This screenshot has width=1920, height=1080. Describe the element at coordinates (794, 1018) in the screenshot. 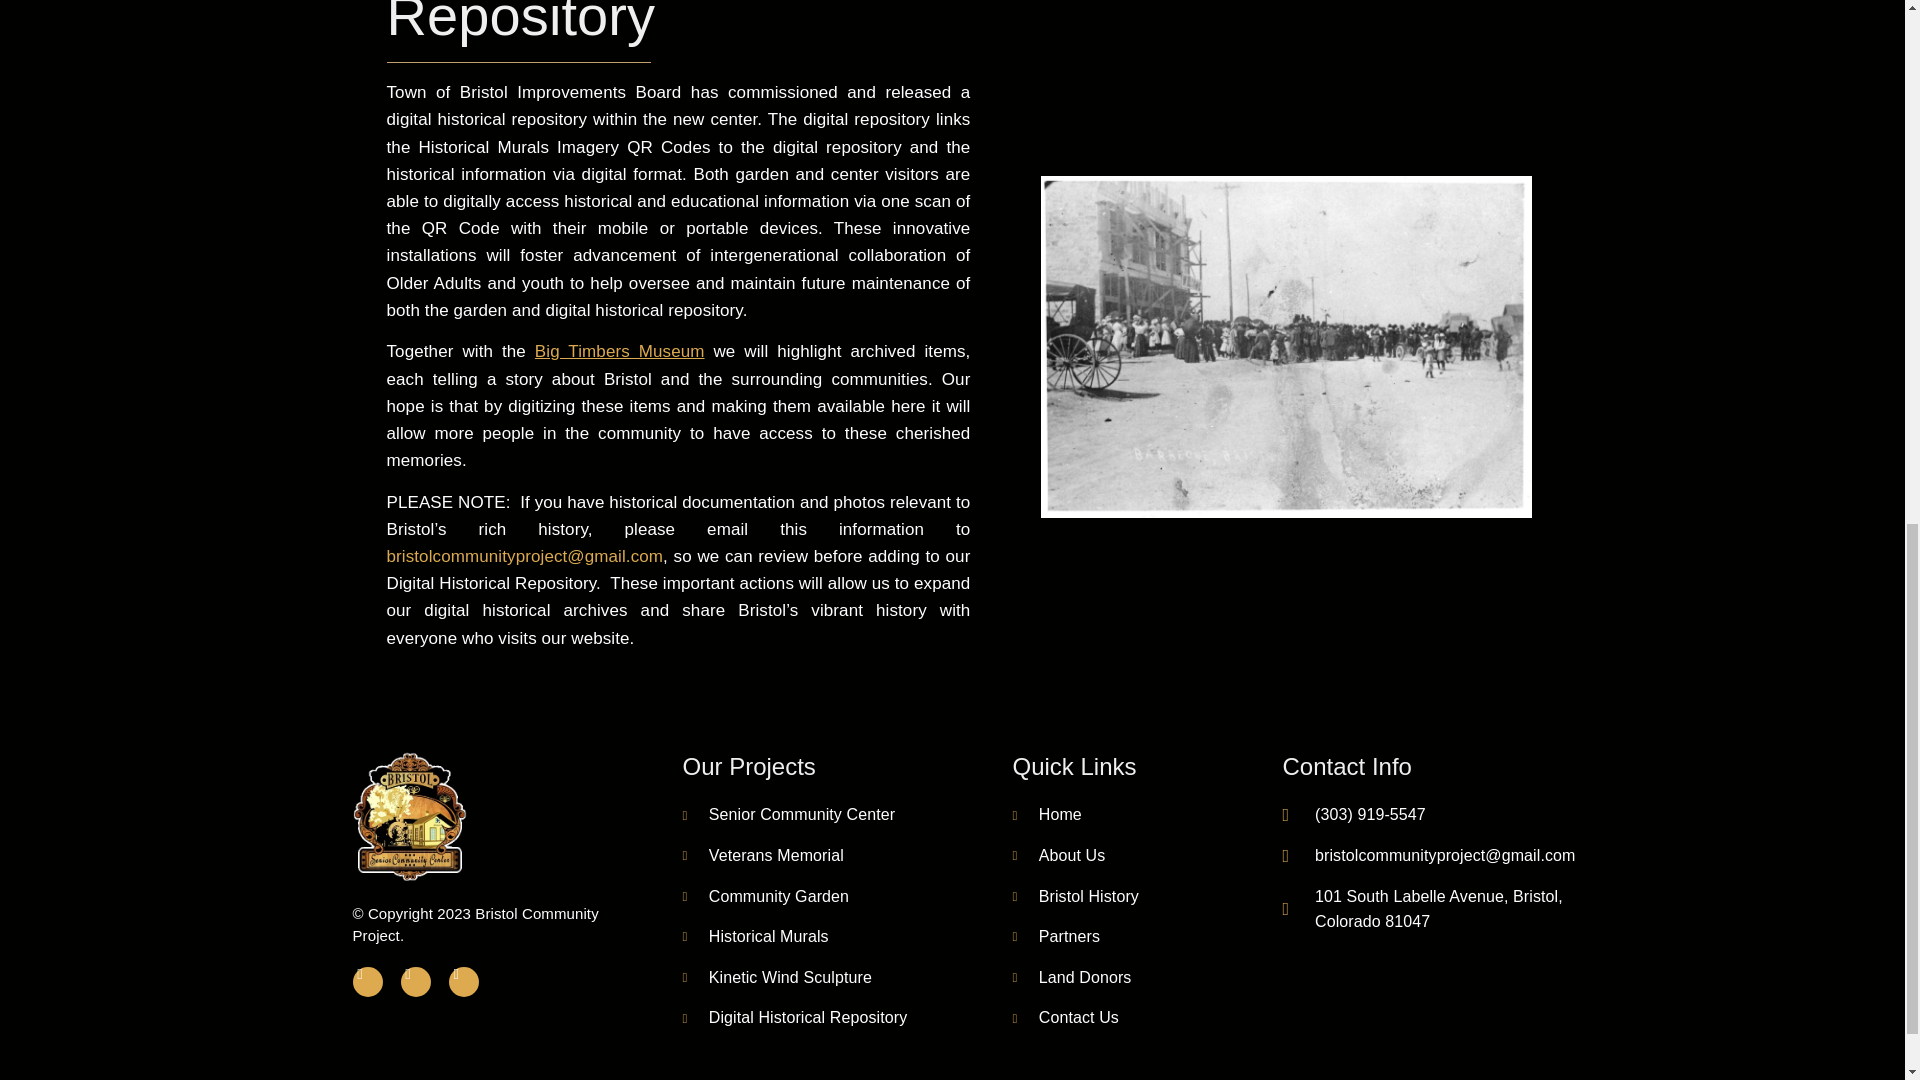

I see `Digital Historical Repository` at that location.